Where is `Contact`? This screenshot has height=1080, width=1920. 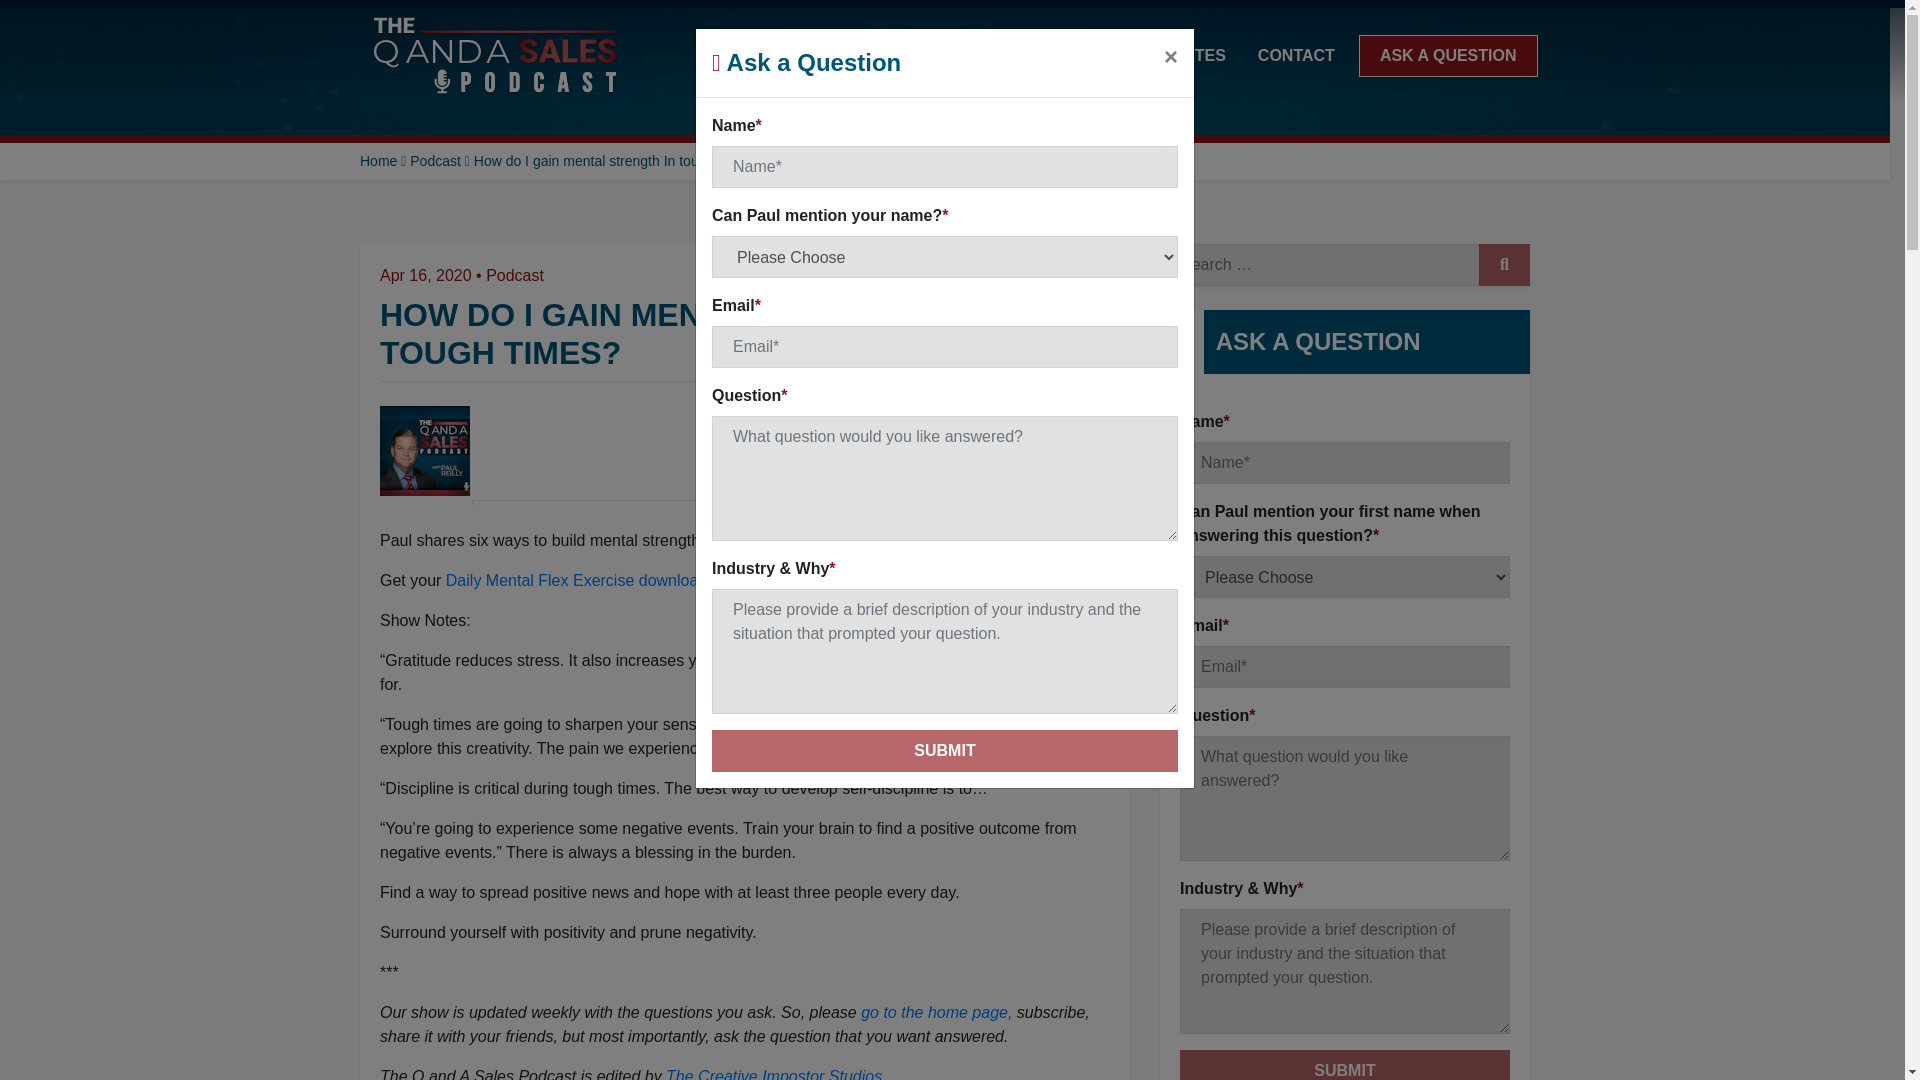
Contact is located at coordinates (1296, 54).